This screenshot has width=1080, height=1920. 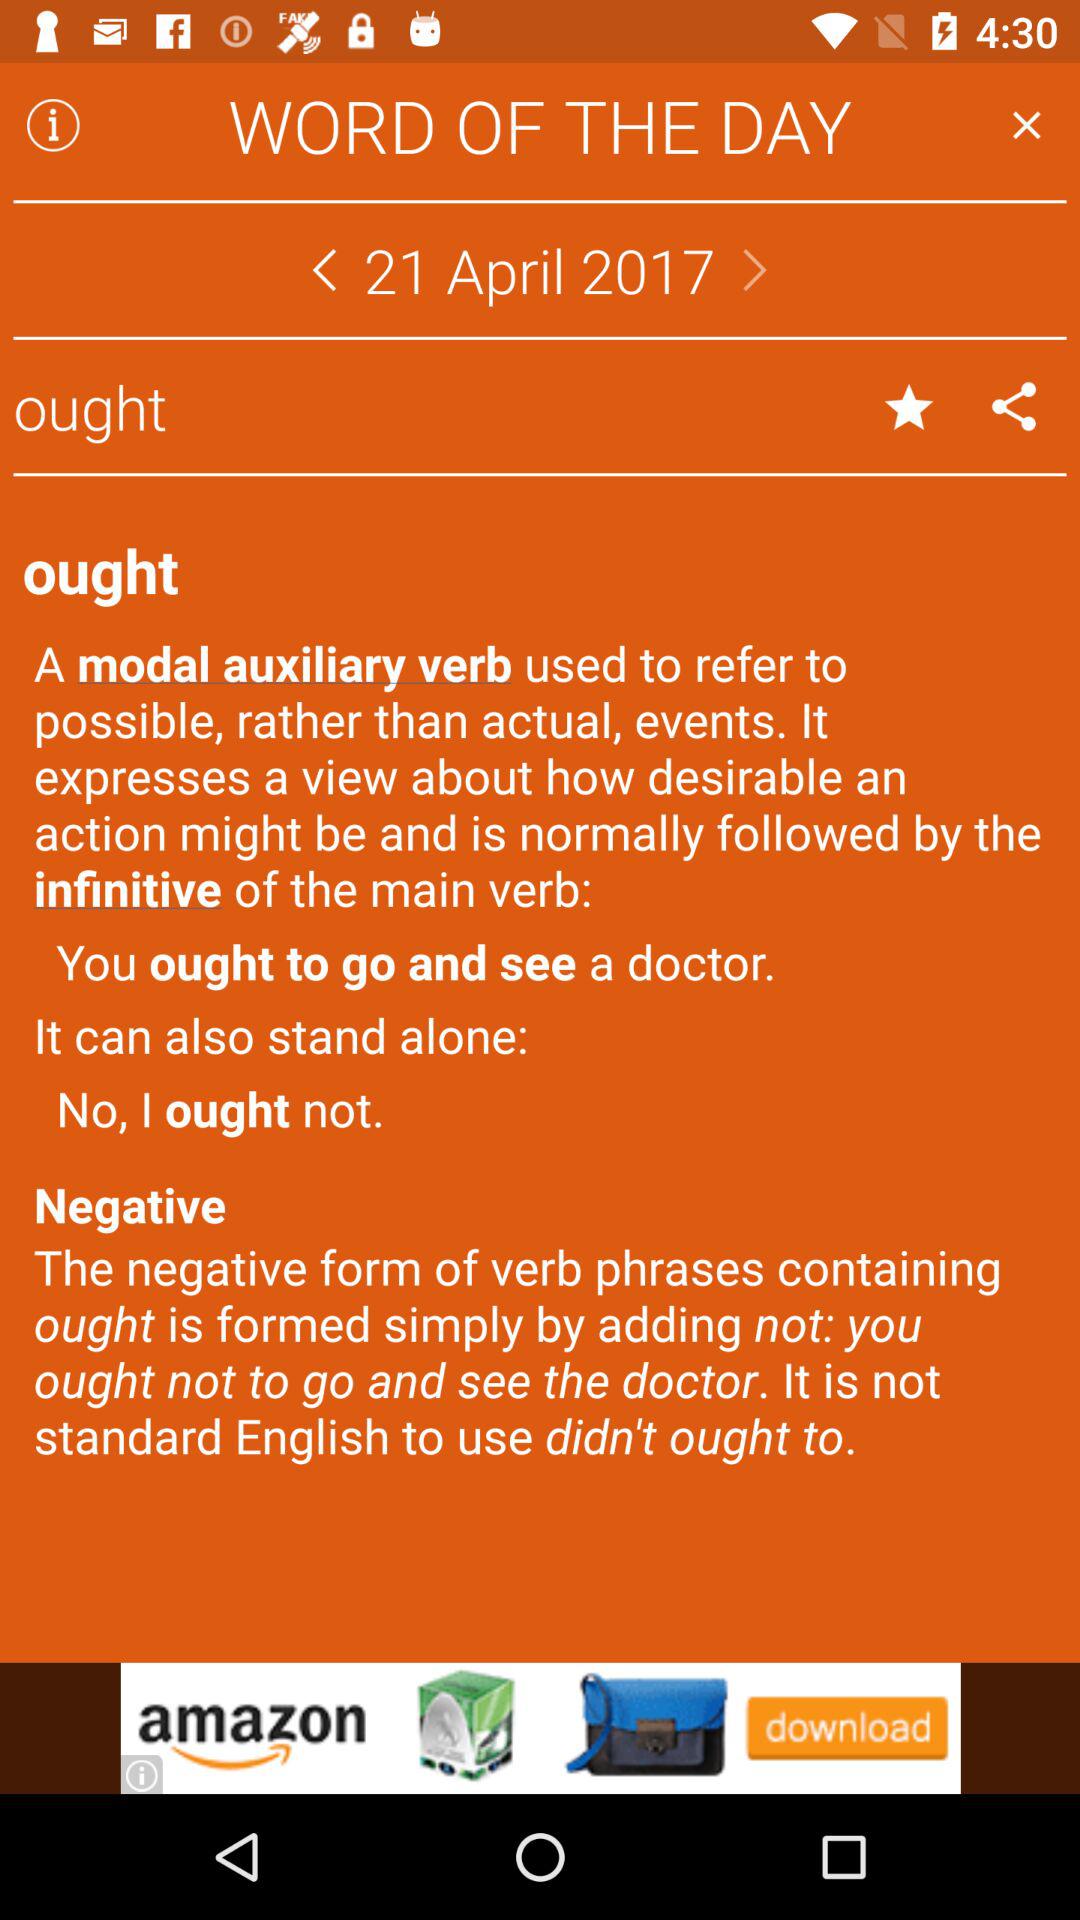 What do you see at coordinates (1014, 406) in the screenshot?
I see `share` at bounding box center [1014, 406].